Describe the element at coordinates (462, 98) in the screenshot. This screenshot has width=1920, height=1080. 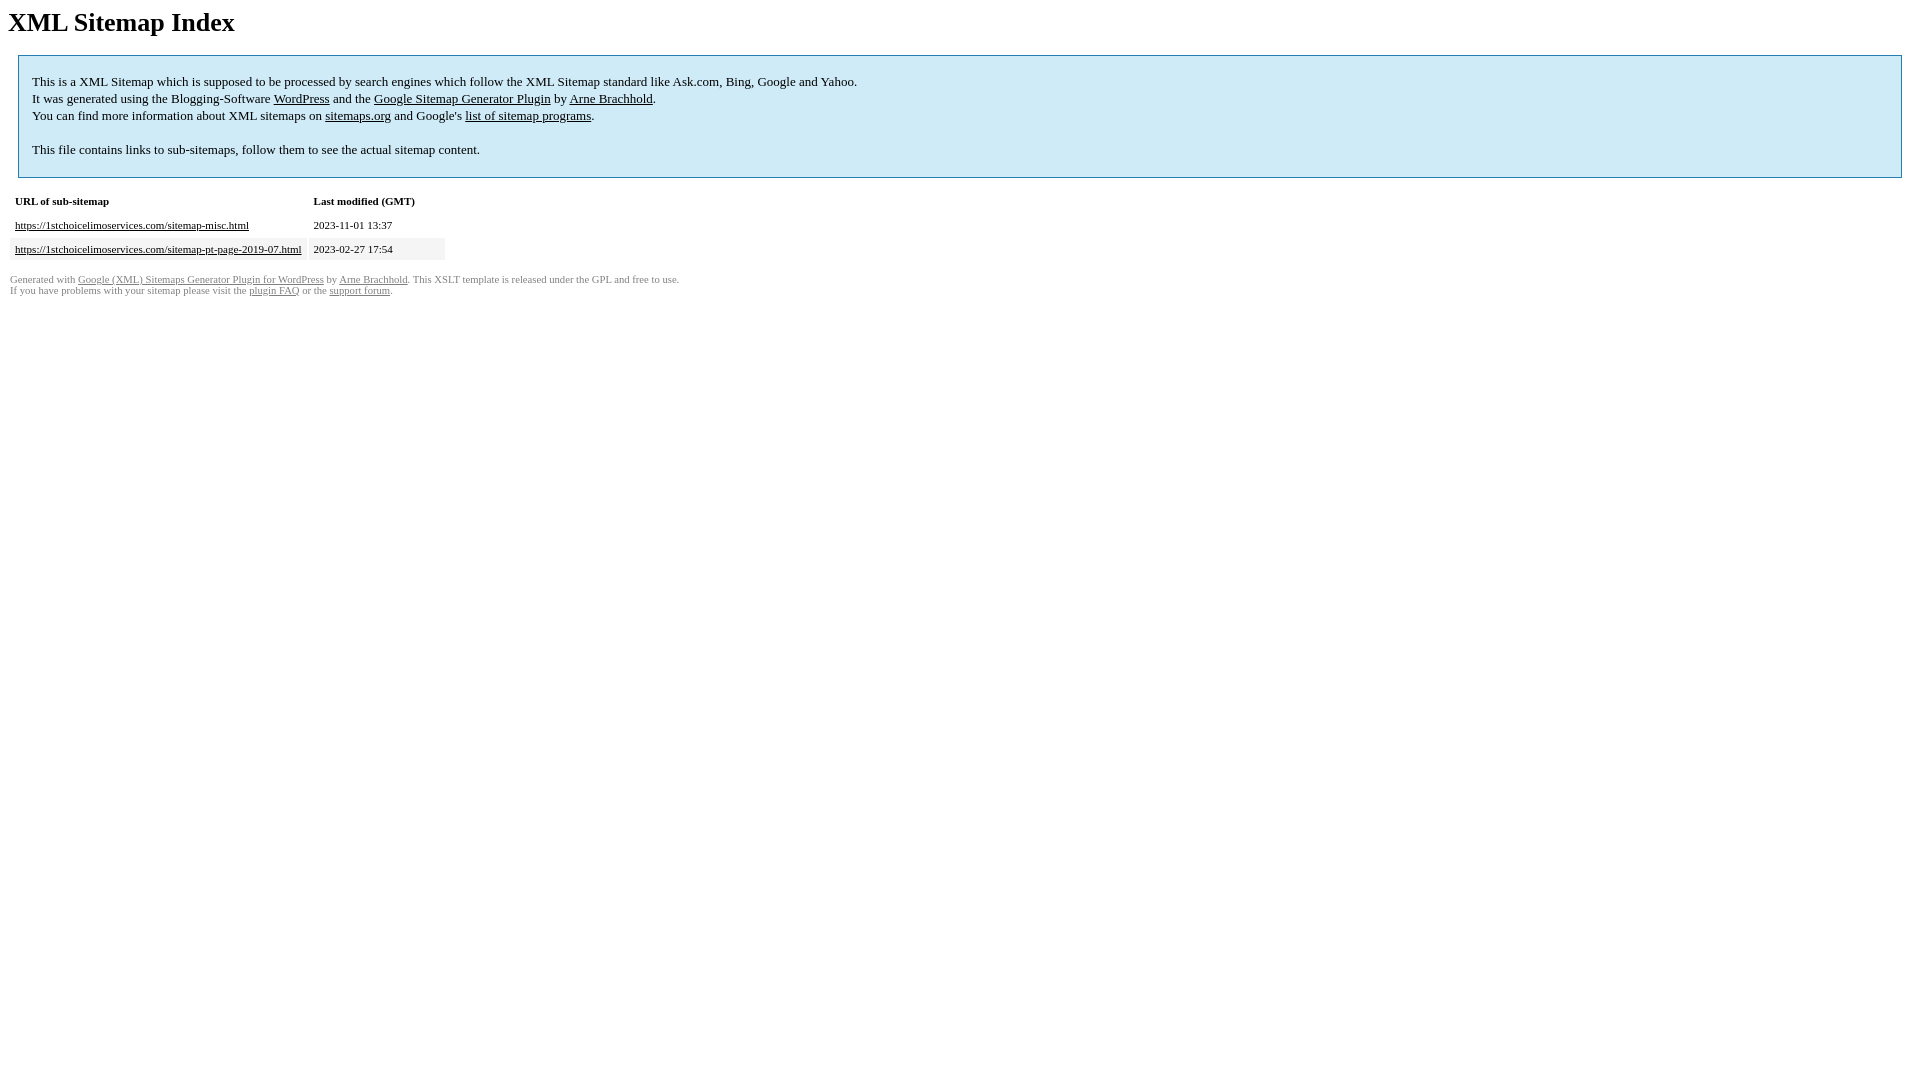
I see `Google Sitemap Generator Plugin` at that location.